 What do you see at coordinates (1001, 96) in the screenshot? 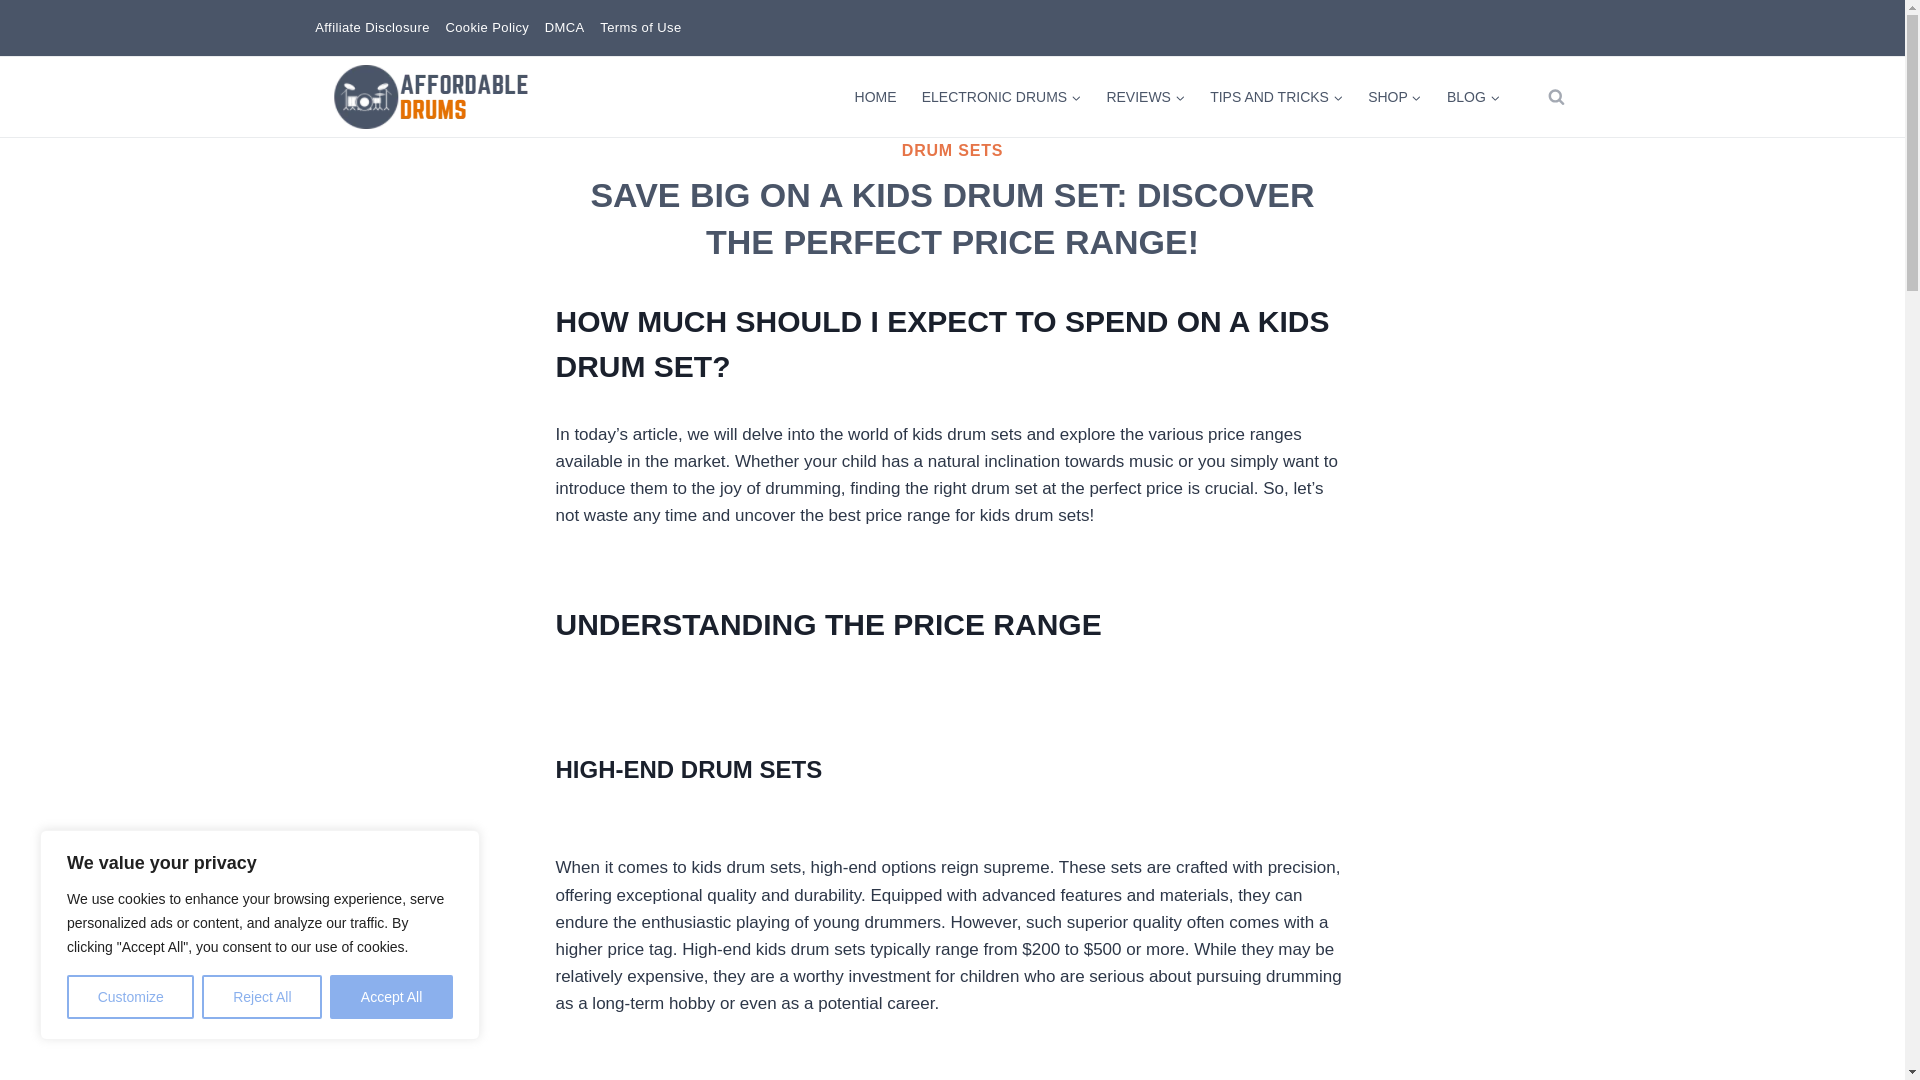
I see `ELECTRONIC DRUMS` at bounding box center [1001, 96].